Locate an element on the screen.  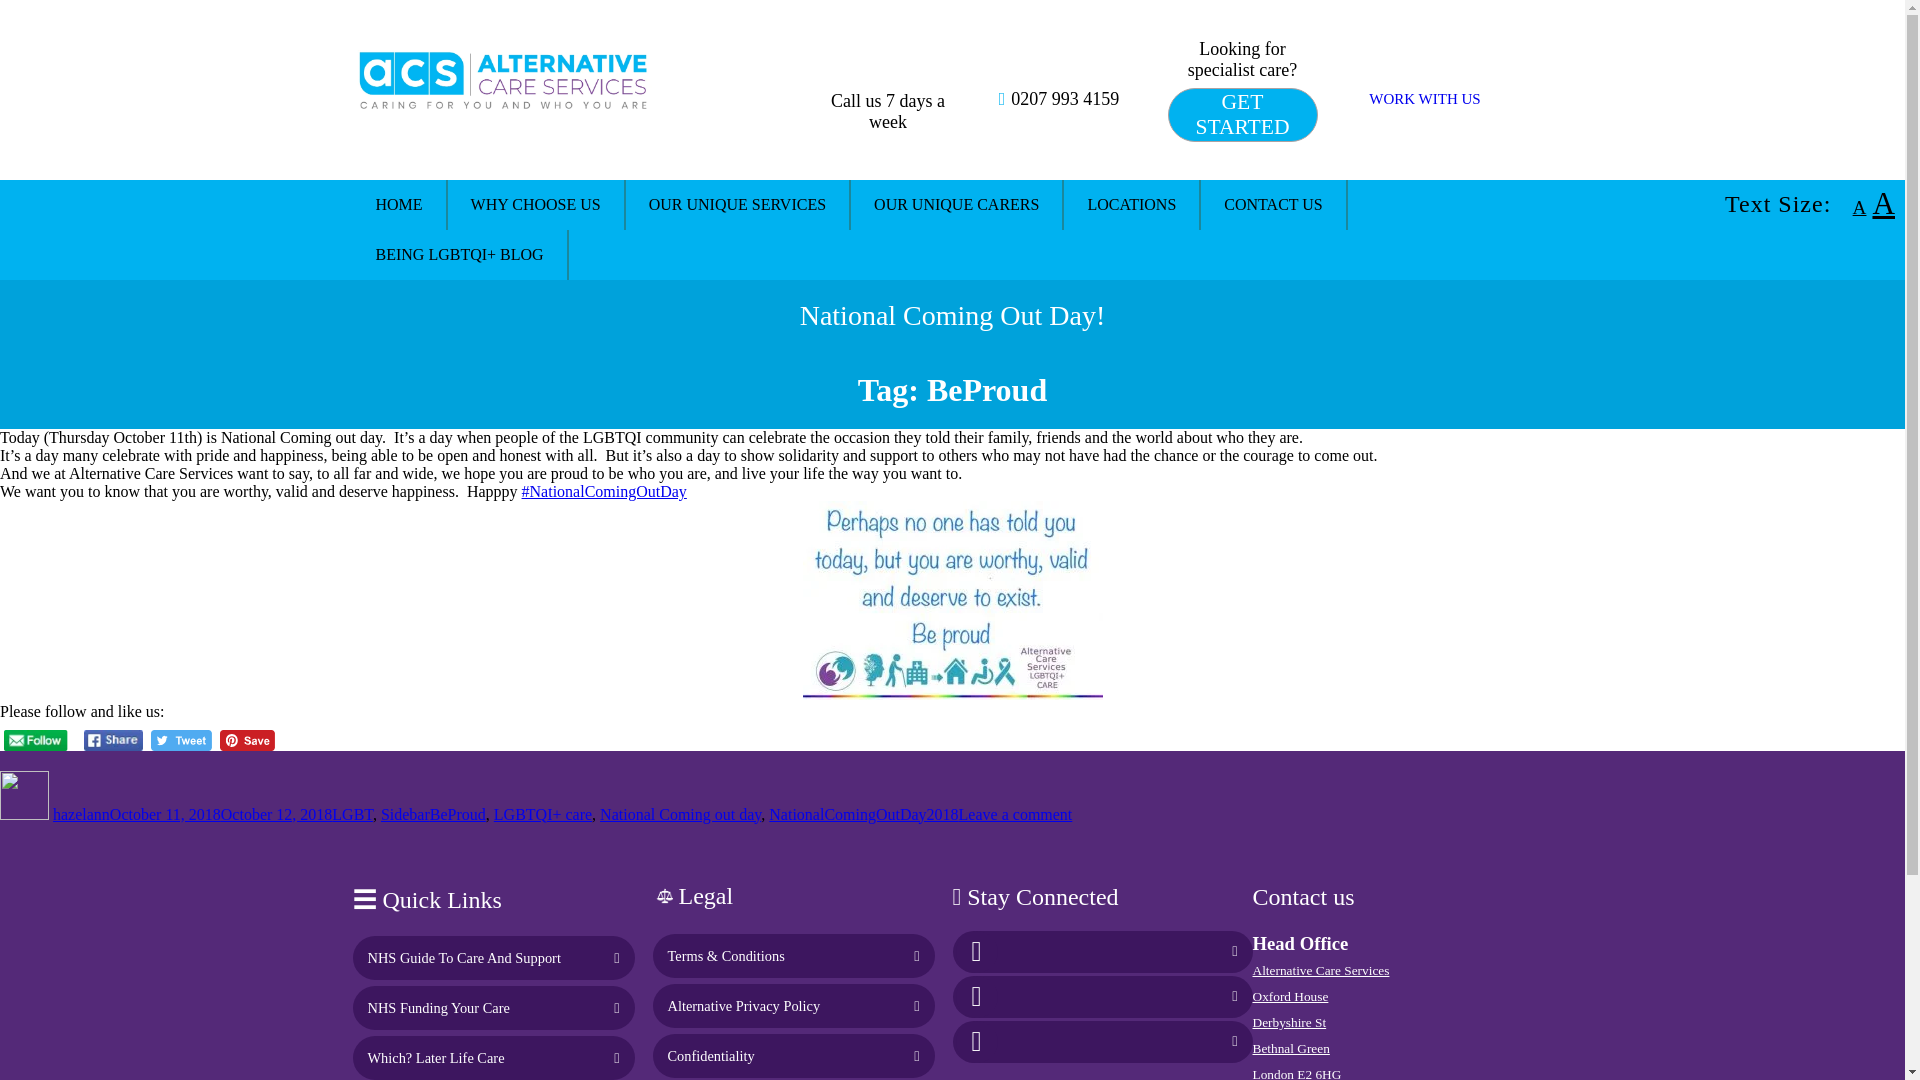
LOCATIONS is located at coordinates (1132, 205).